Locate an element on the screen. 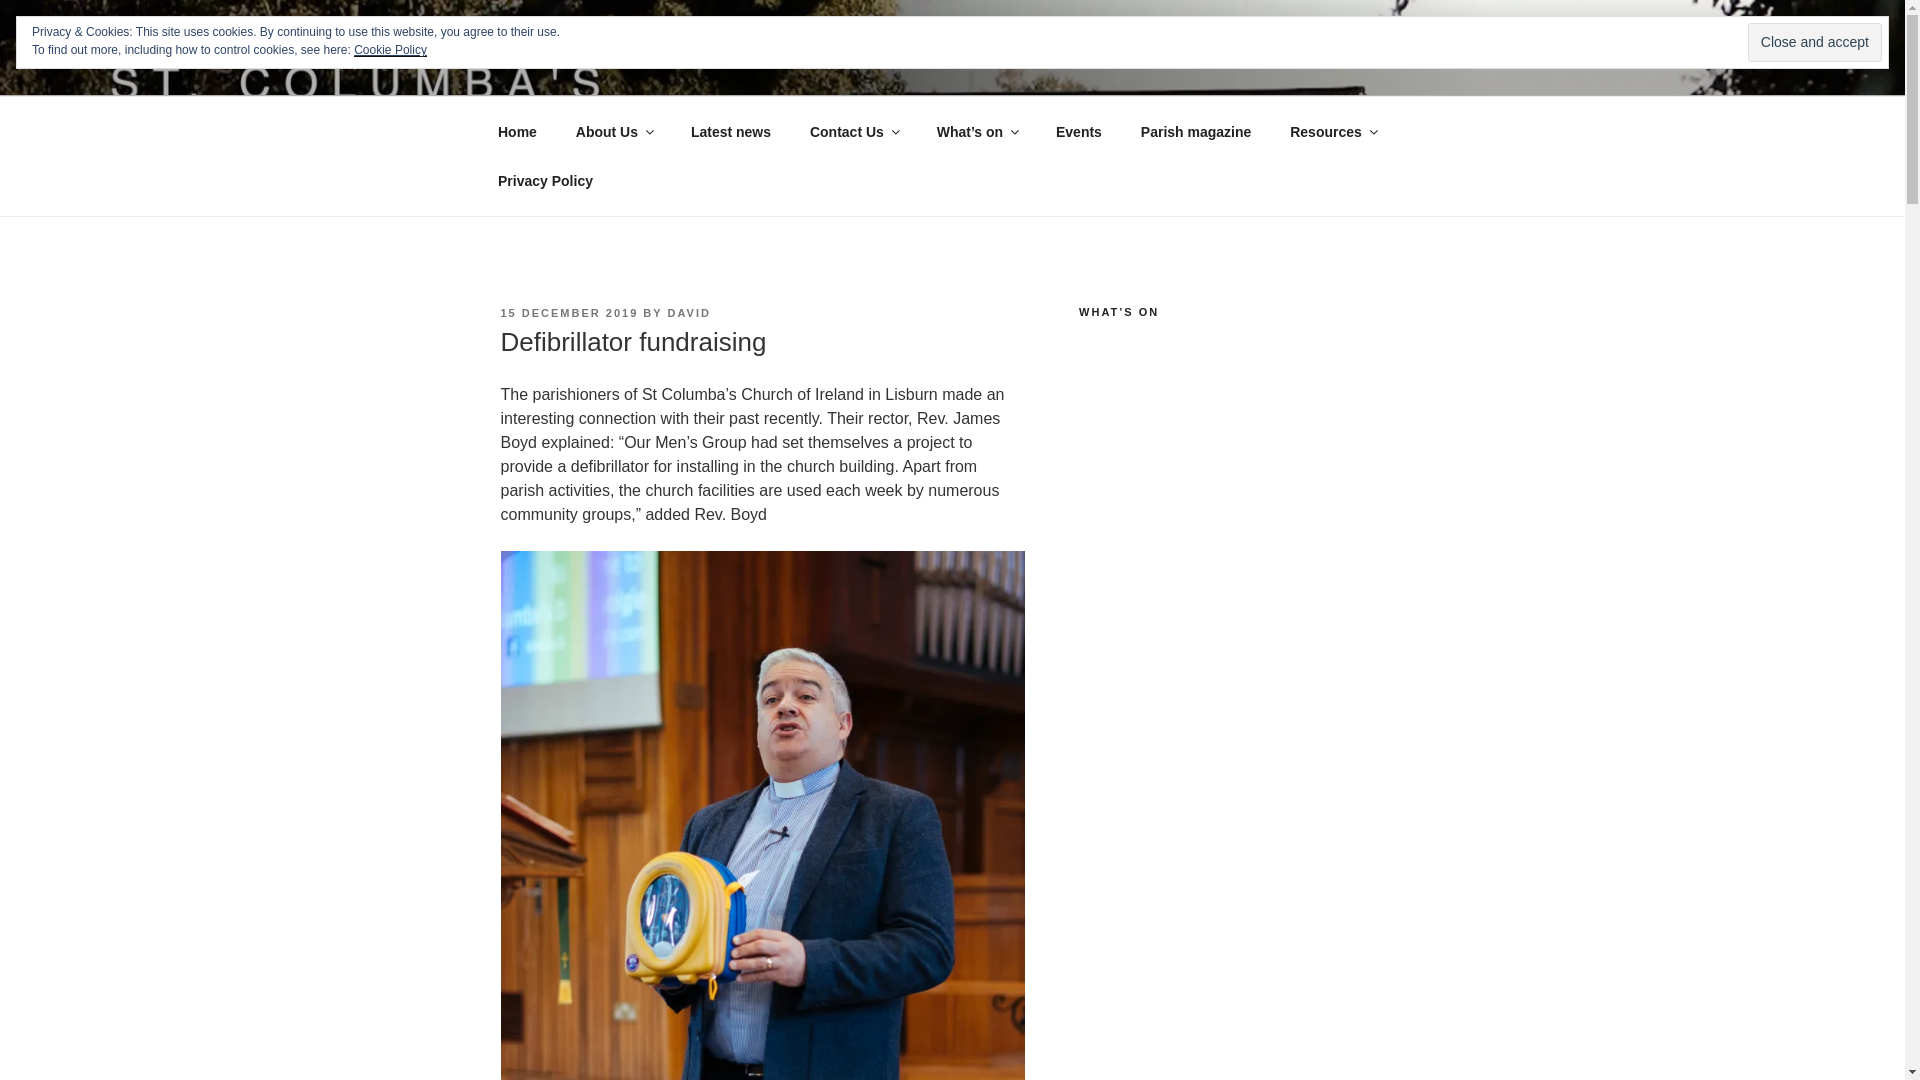 This screenshot has height=1080, width=1920. Contact Us is located at coordinates (853, 132).